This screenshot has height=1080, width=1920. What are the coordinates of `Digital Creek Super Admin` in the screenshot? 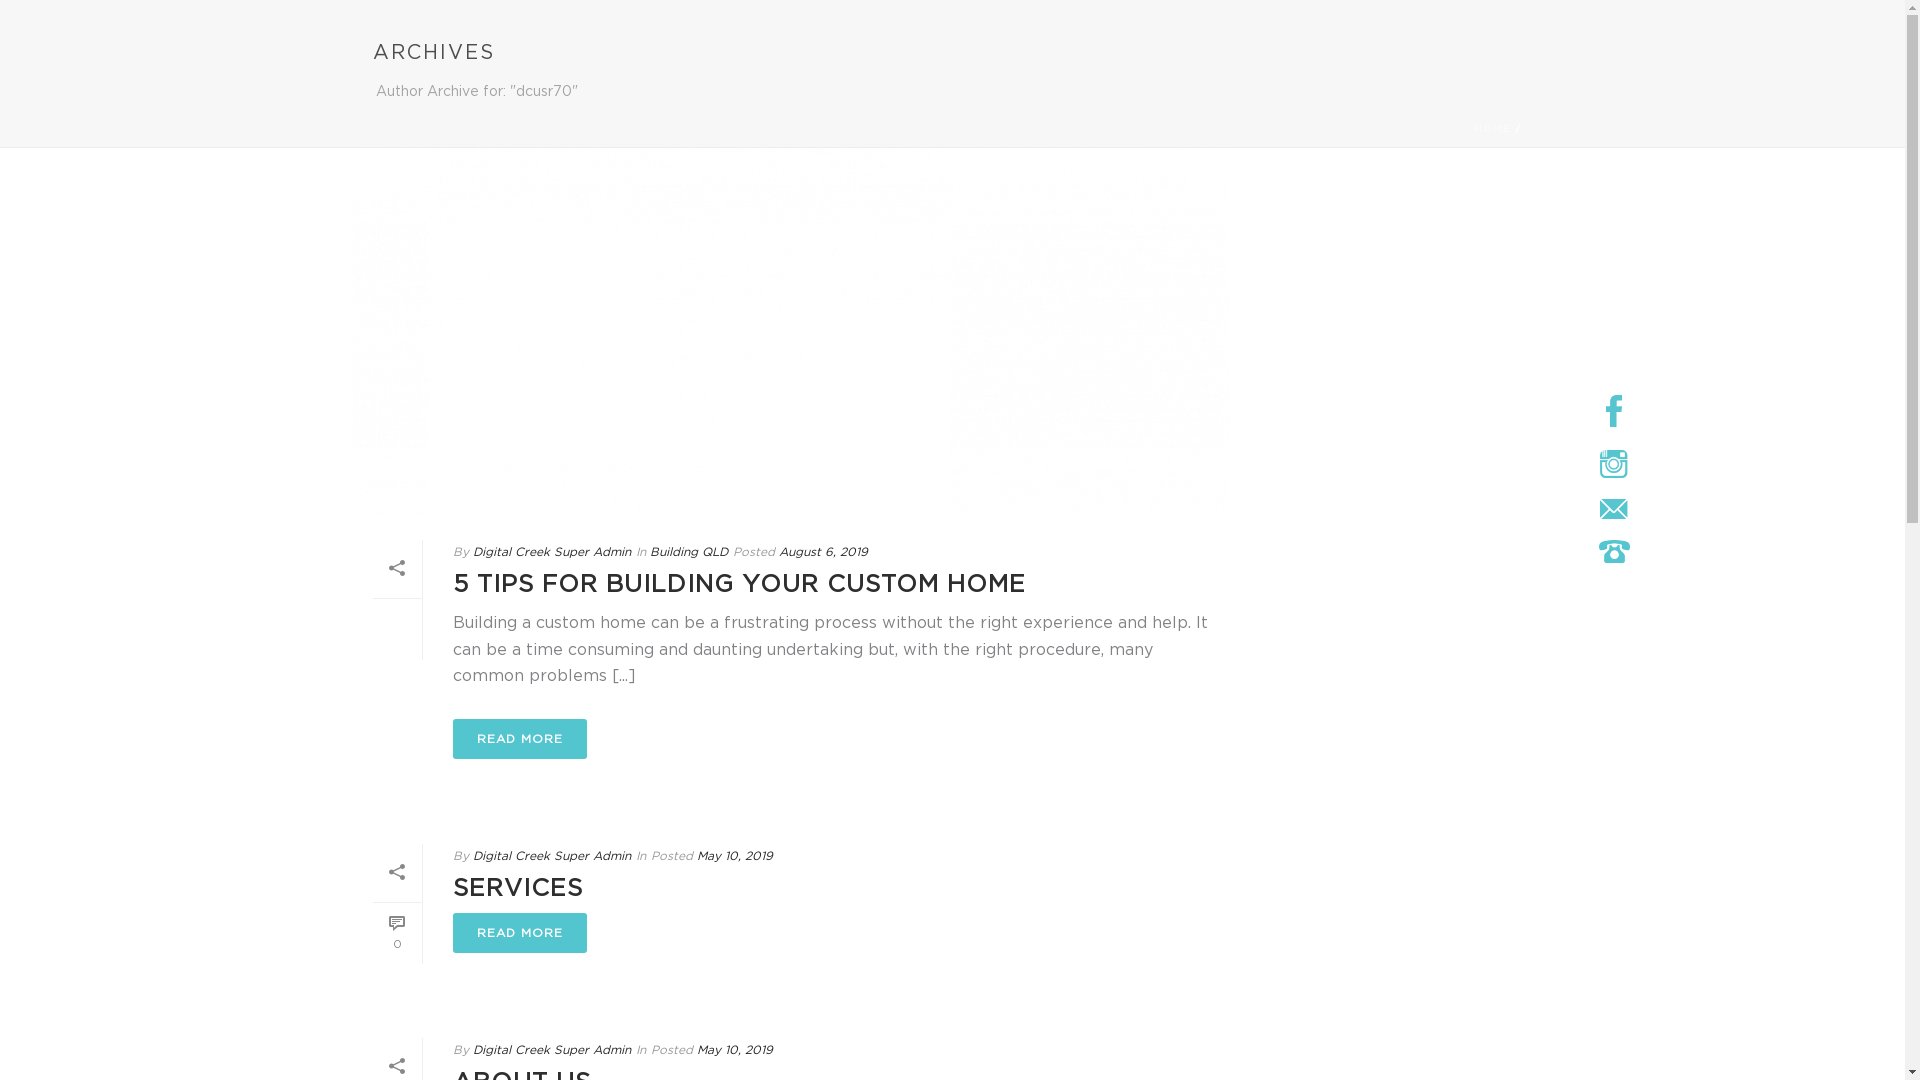 It's located at (551, 856).